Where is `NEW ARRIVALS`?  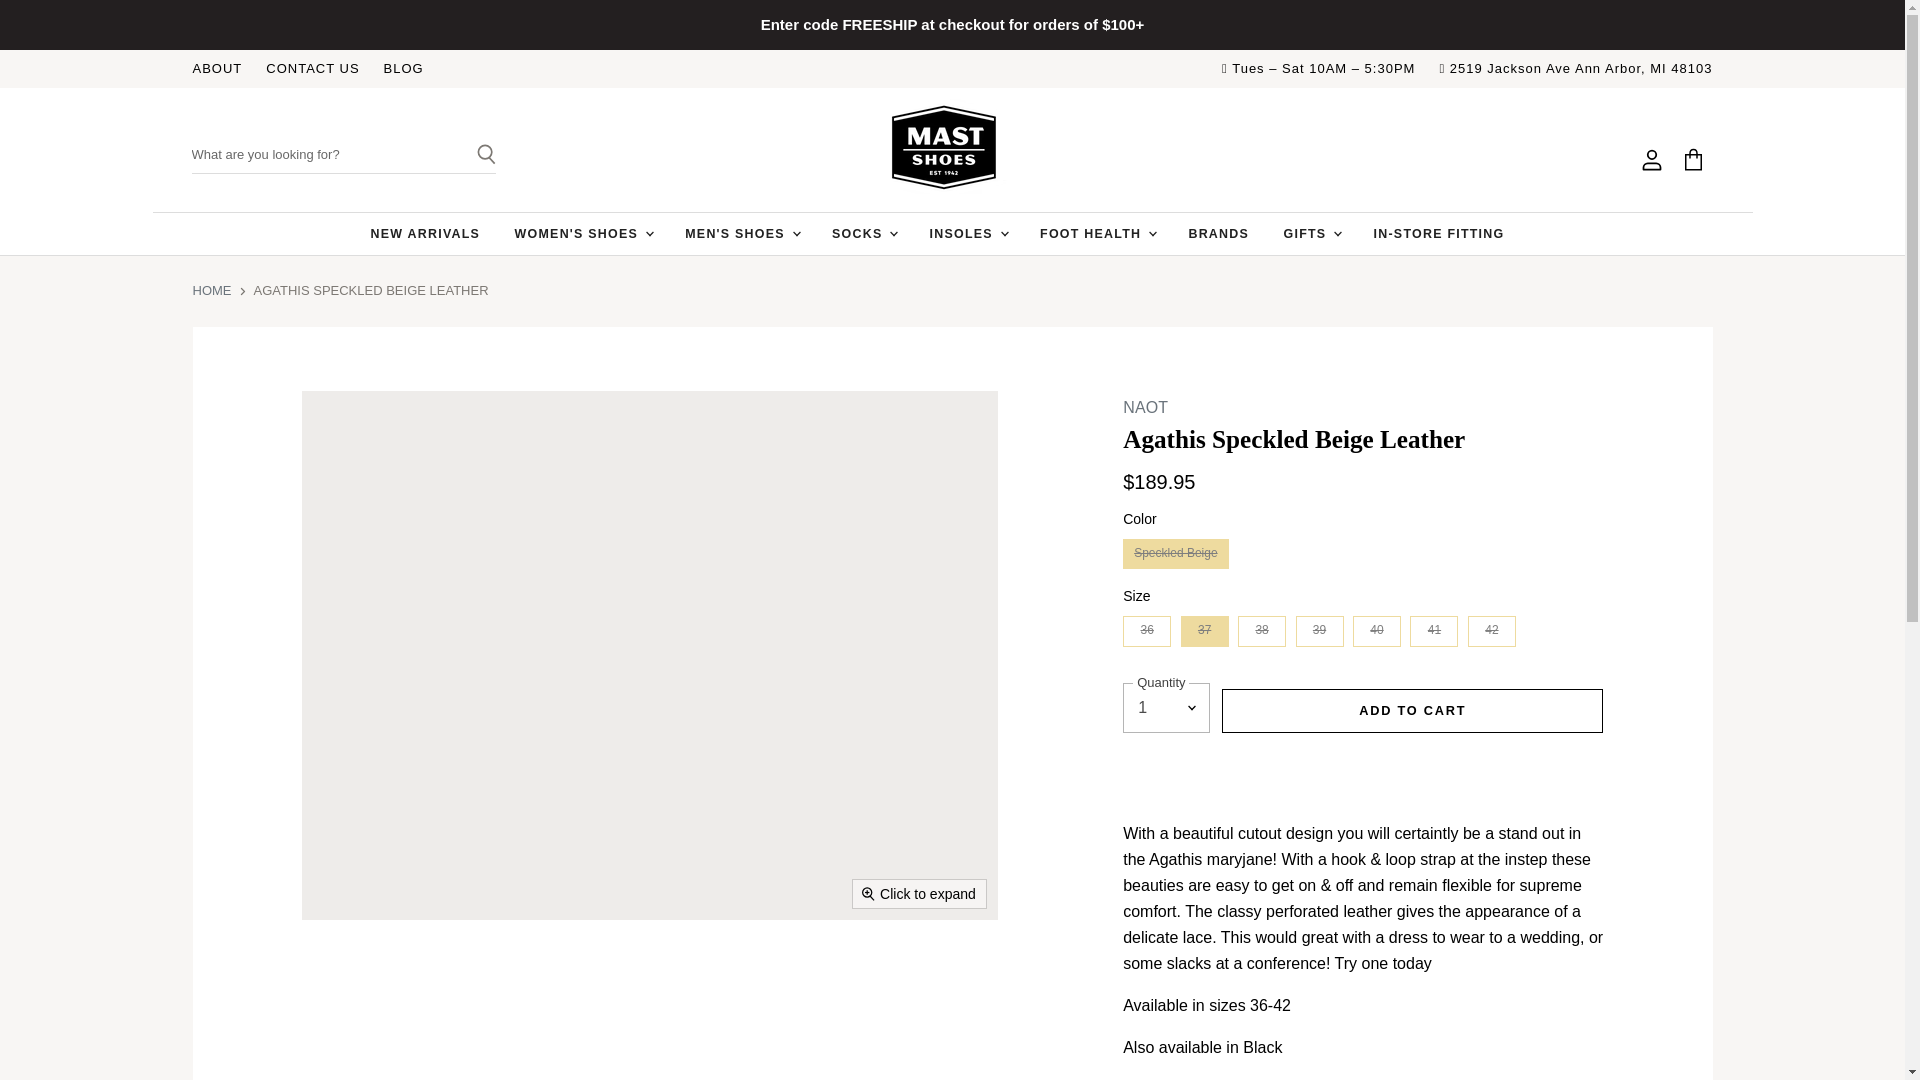 NEW ARRIVALS is located at coordinates (425, 233).